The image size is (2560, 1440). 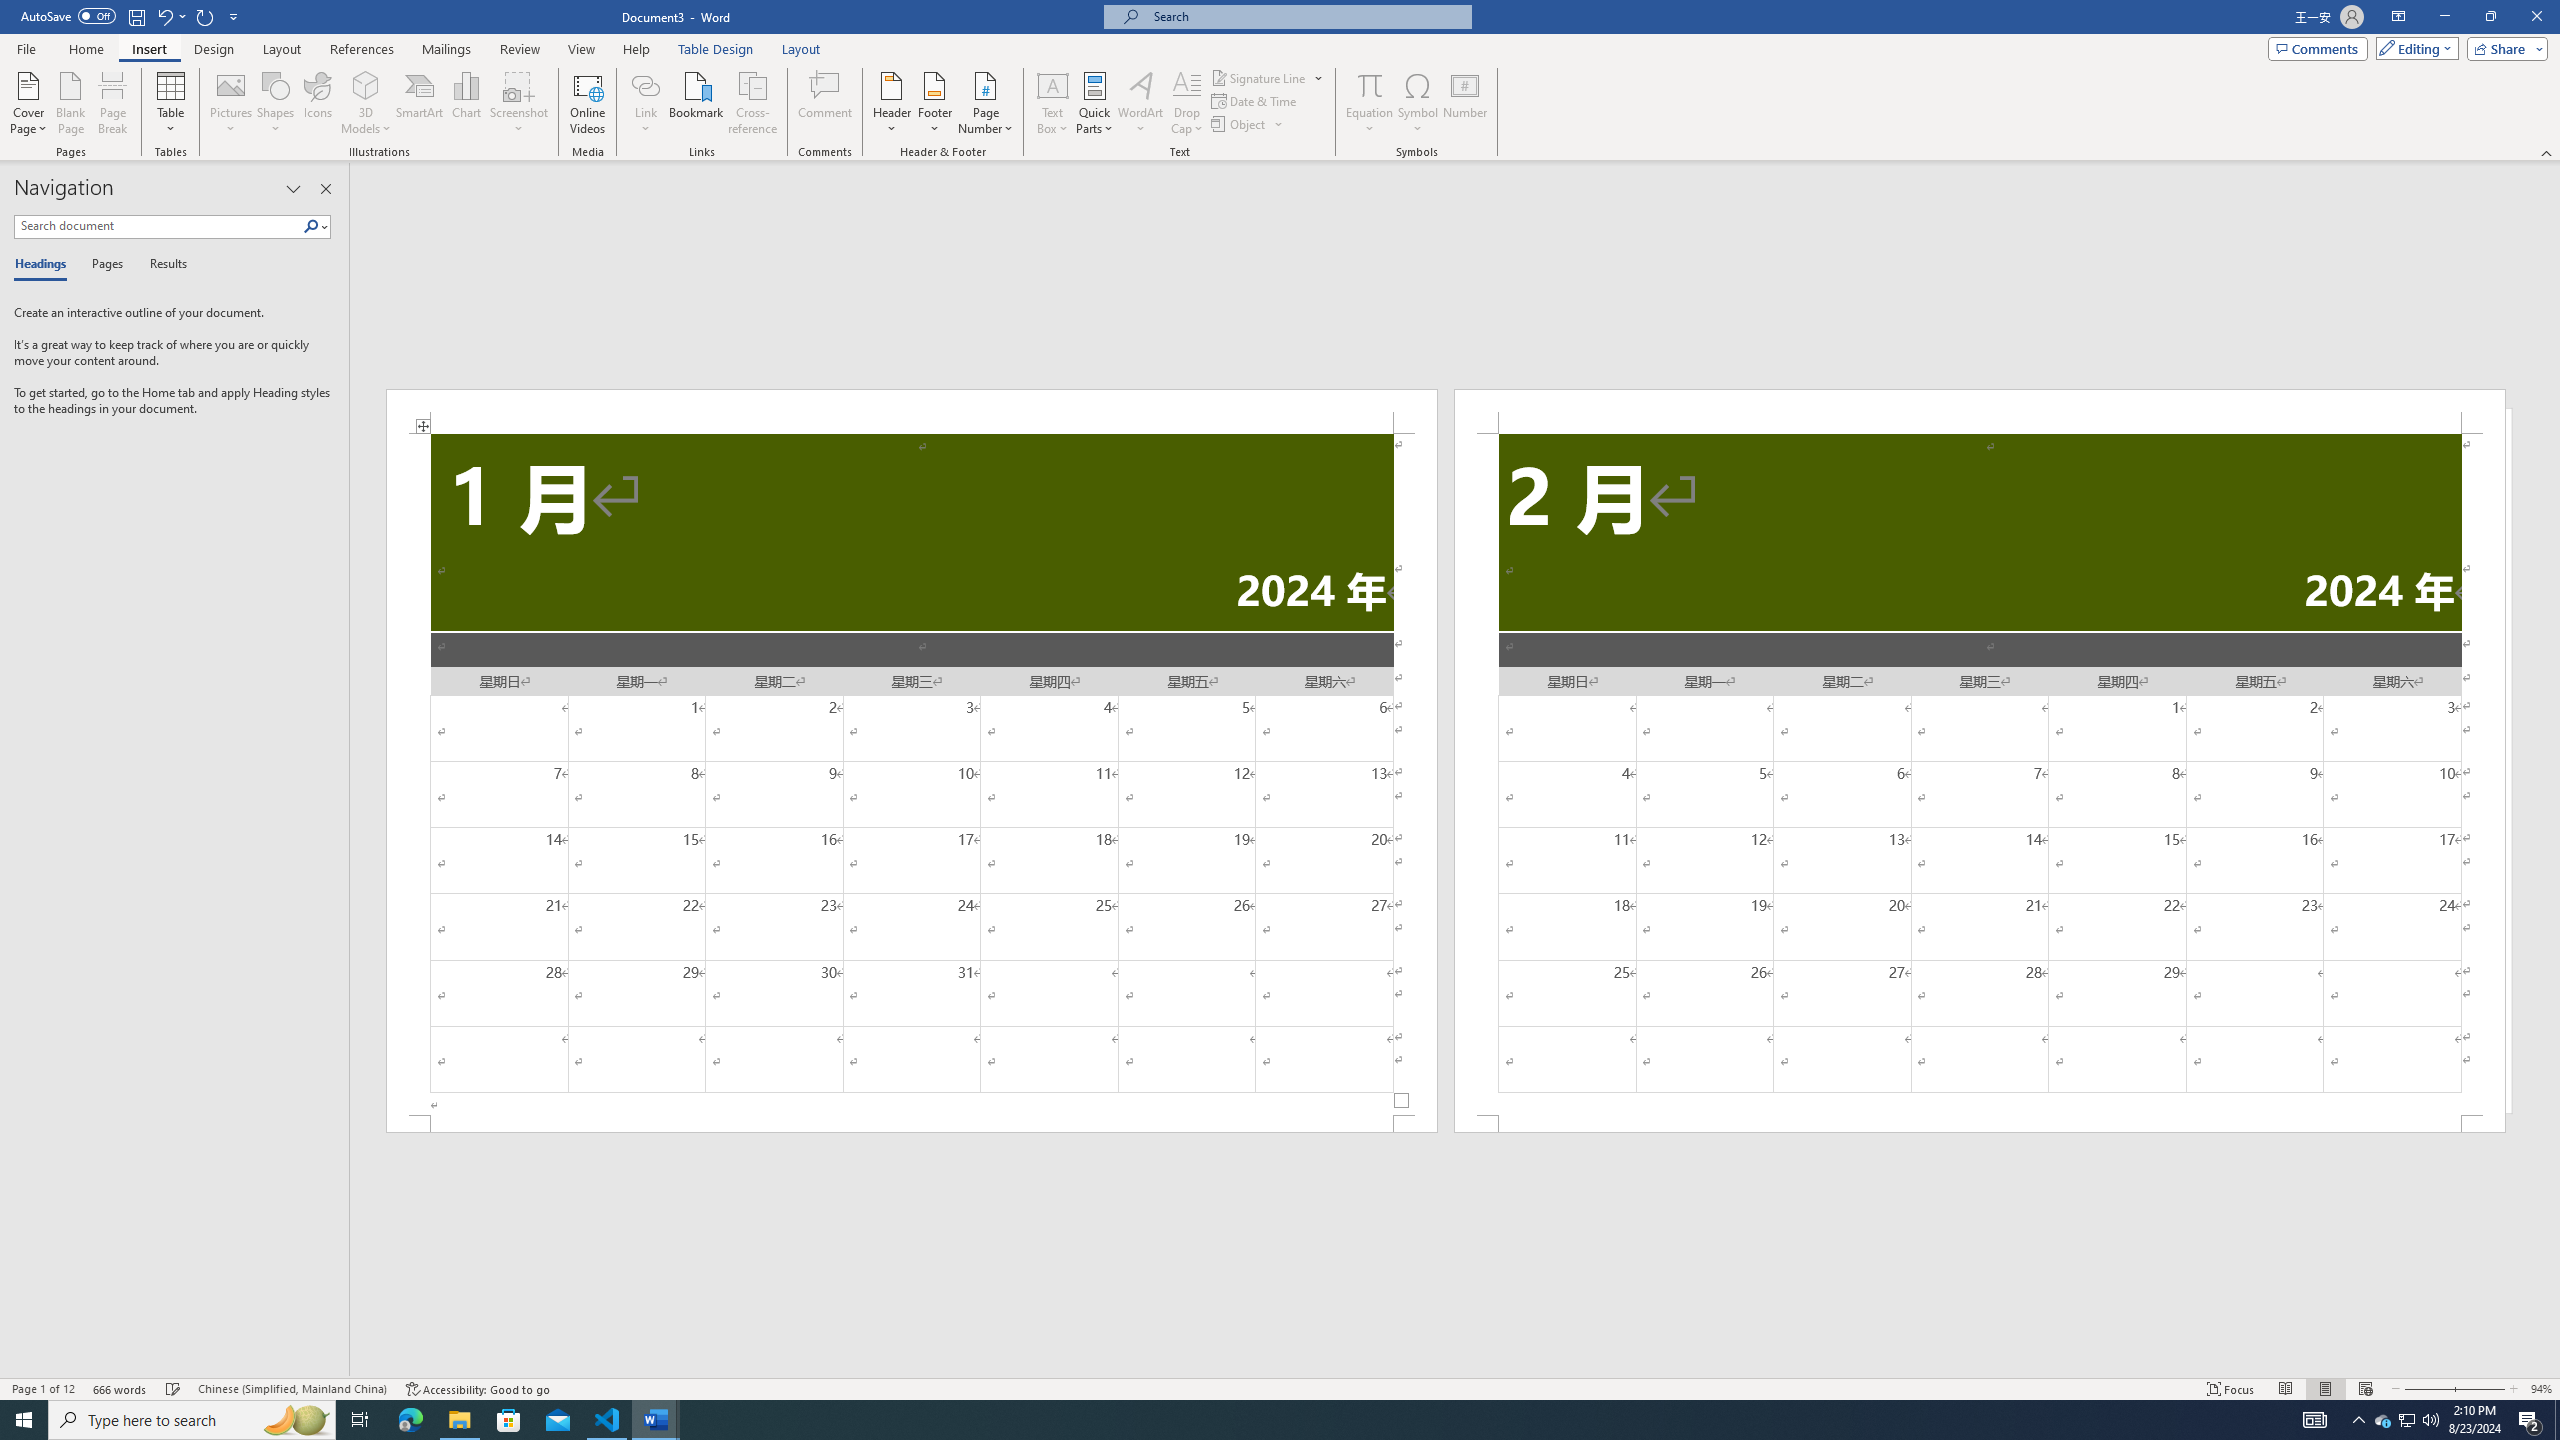 I want to click on Date & Time..., so click(x=1256, y=100).